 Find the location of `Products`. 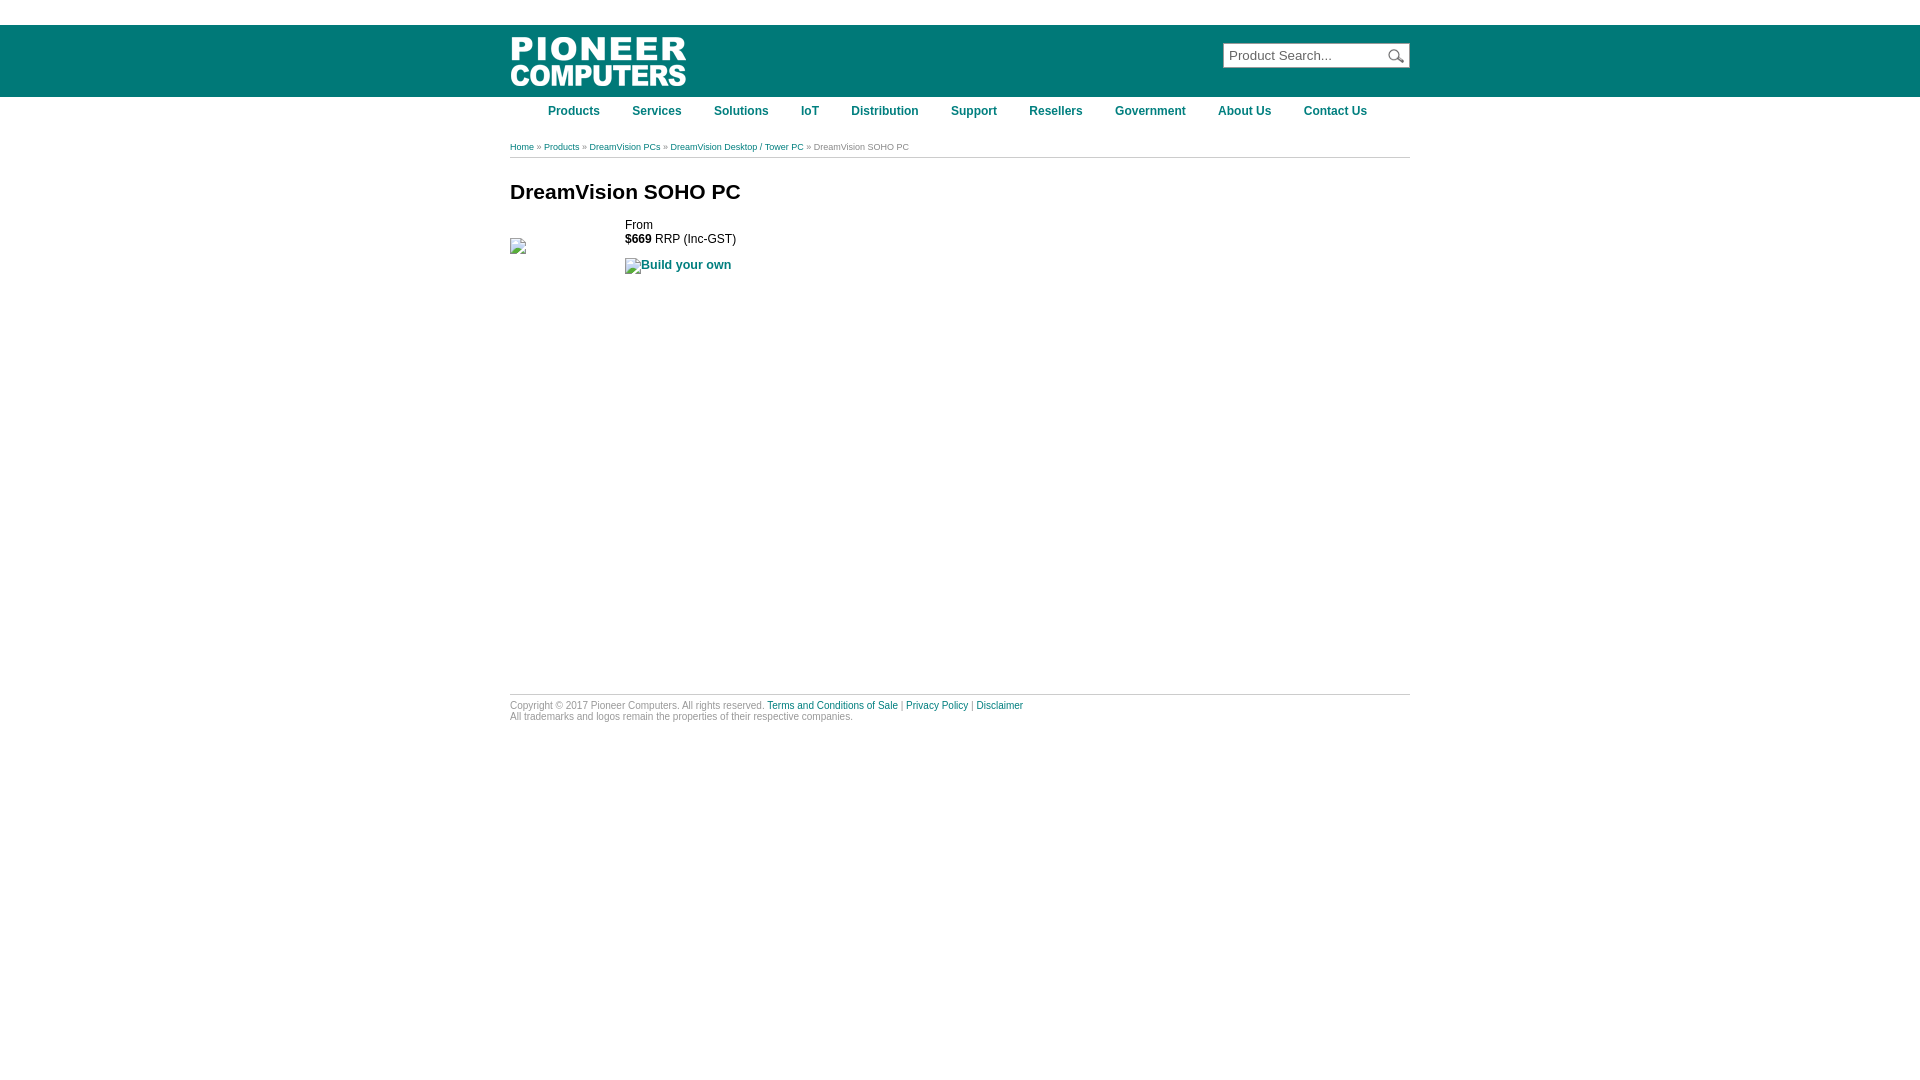

Products is located at coordinates (562, 147).